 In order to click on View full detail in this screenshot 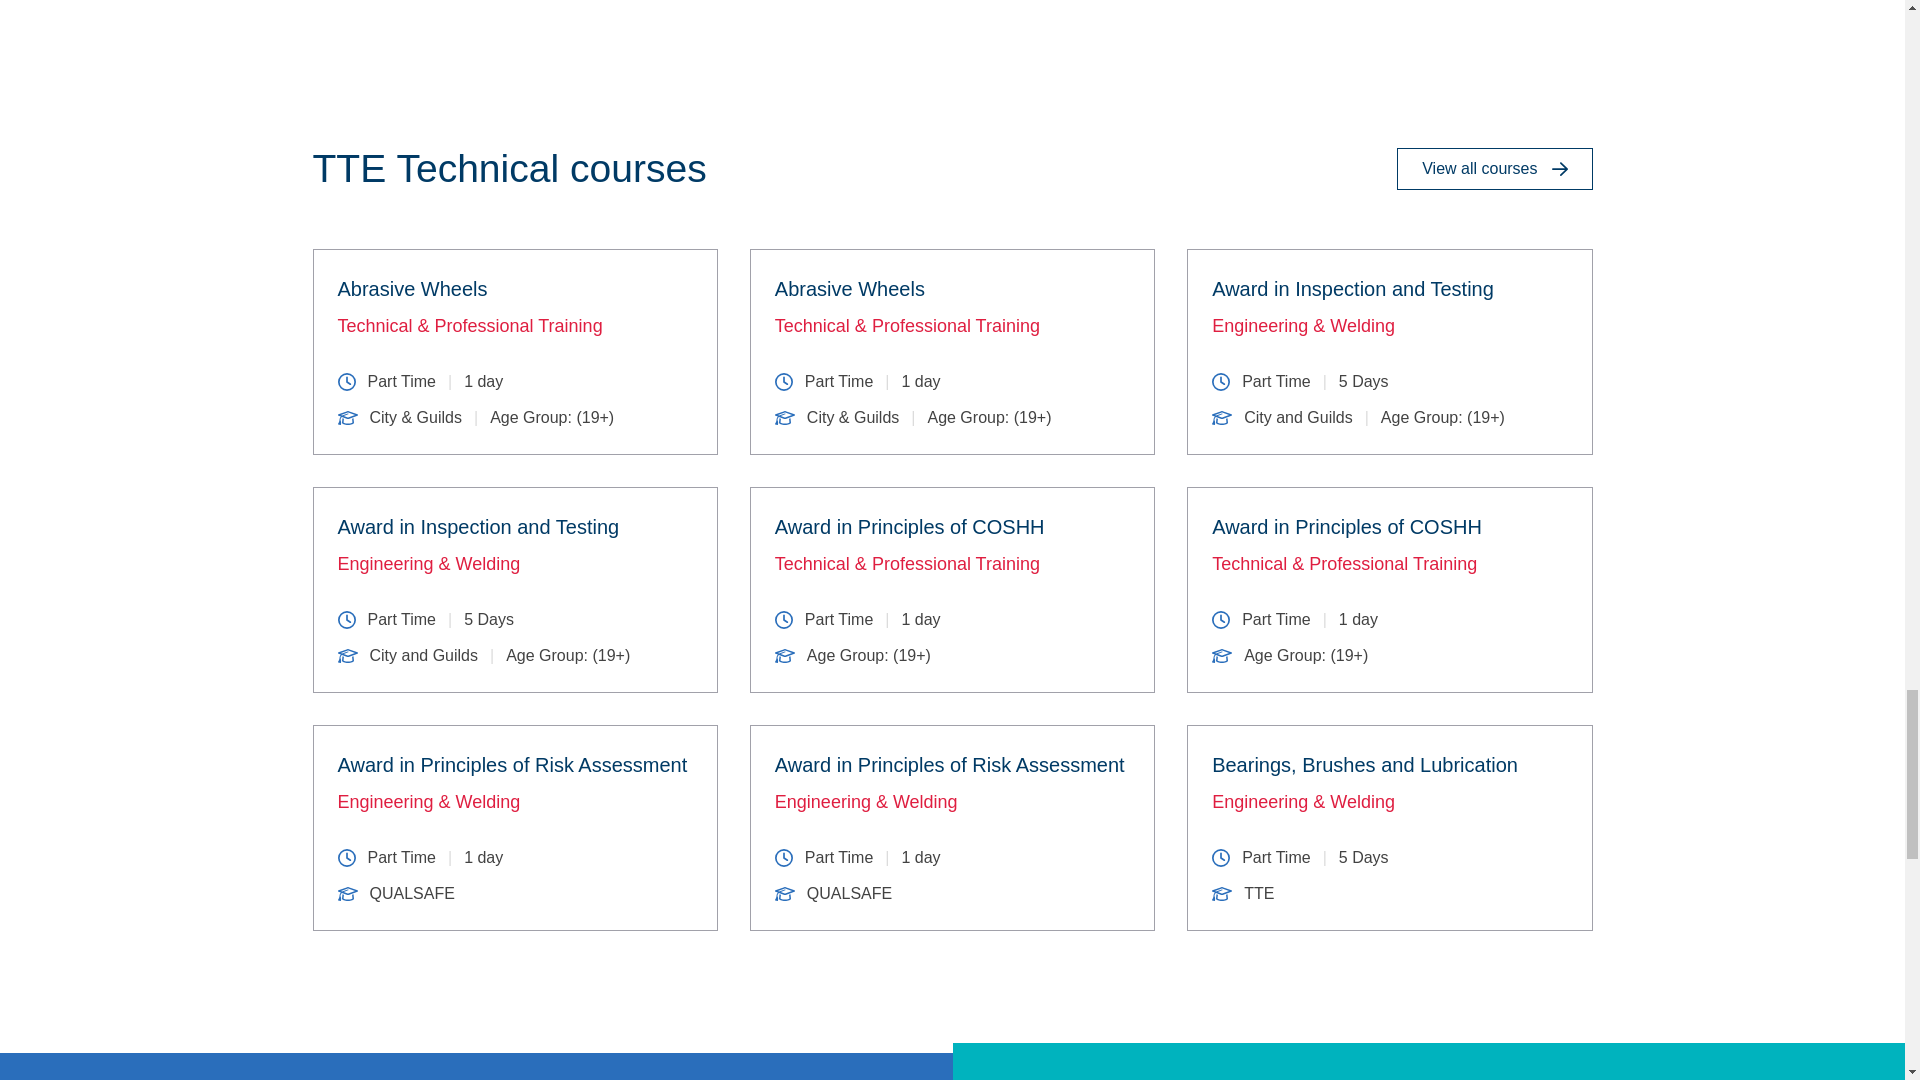, I will do `click(952, 352)`.